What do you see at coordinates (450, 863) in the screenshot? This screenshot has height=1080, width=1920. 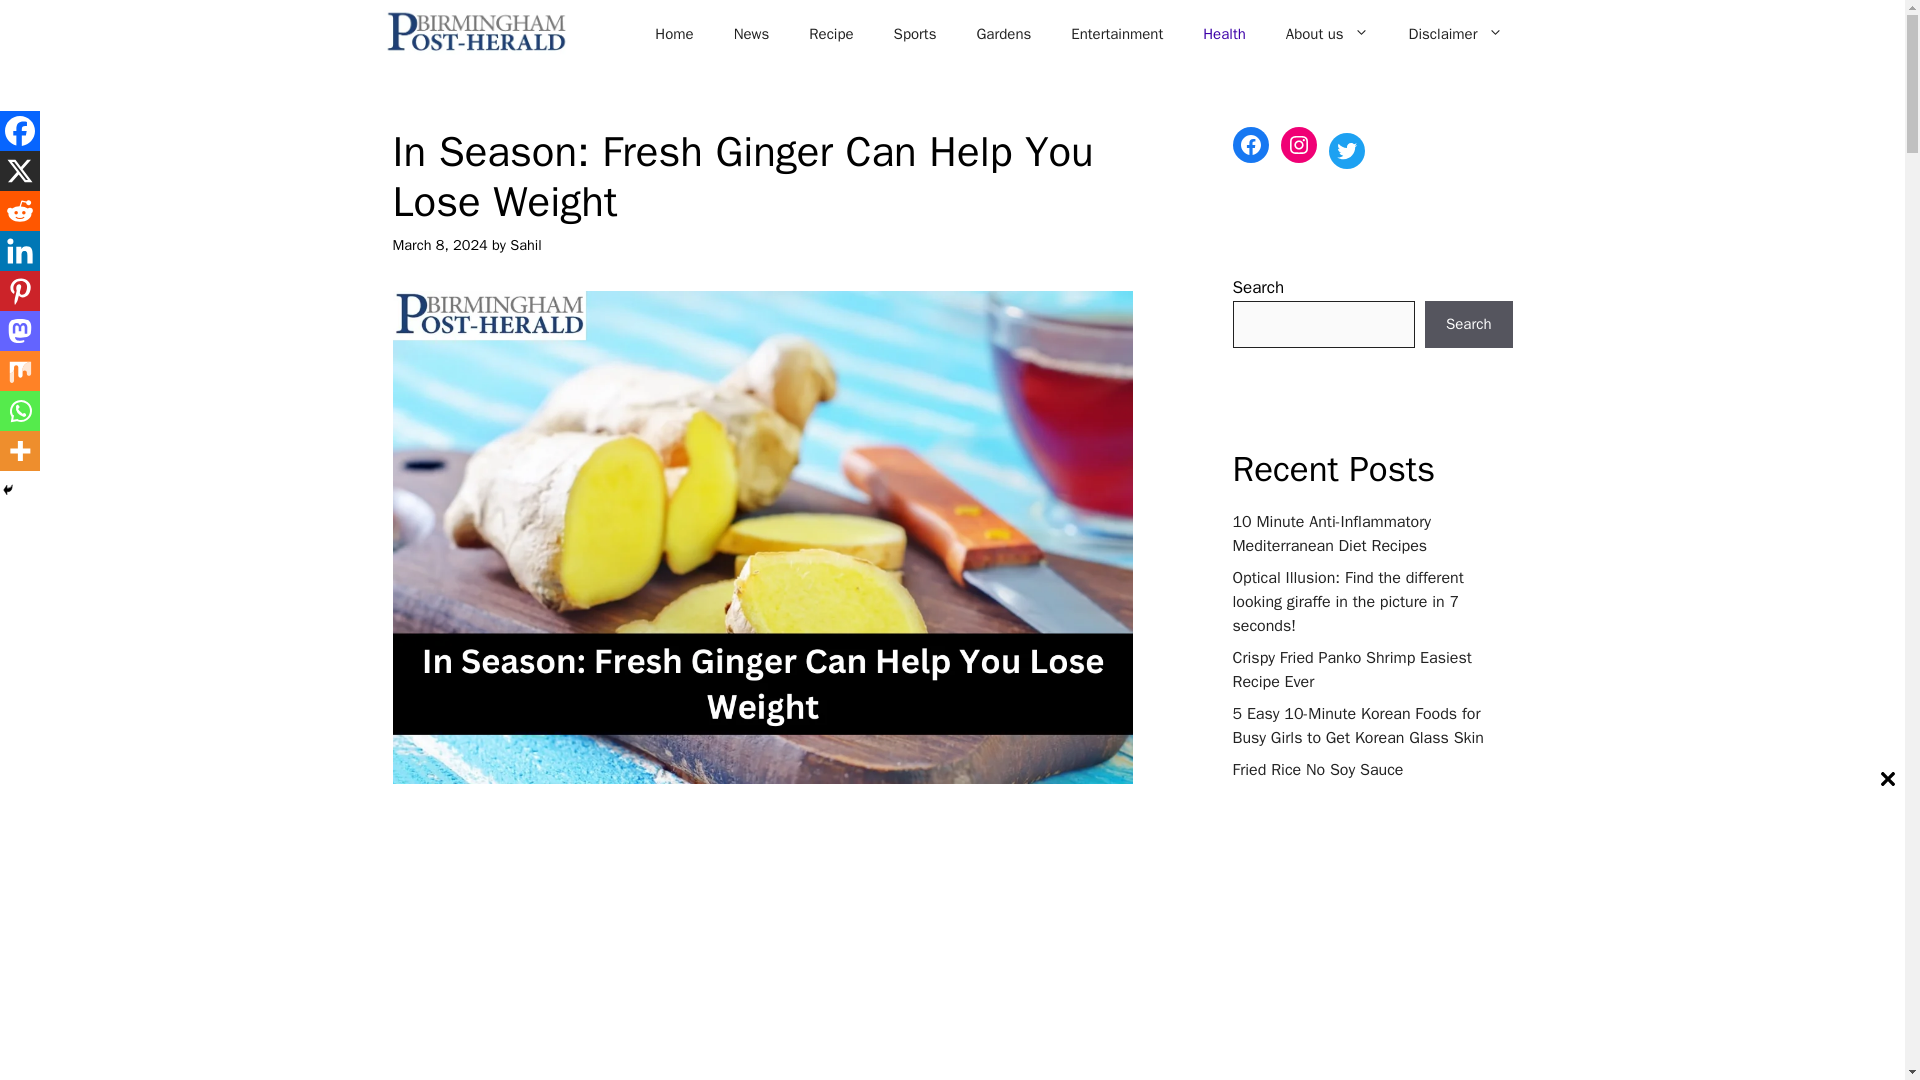 I see `X` at bounding box center [450, 863].